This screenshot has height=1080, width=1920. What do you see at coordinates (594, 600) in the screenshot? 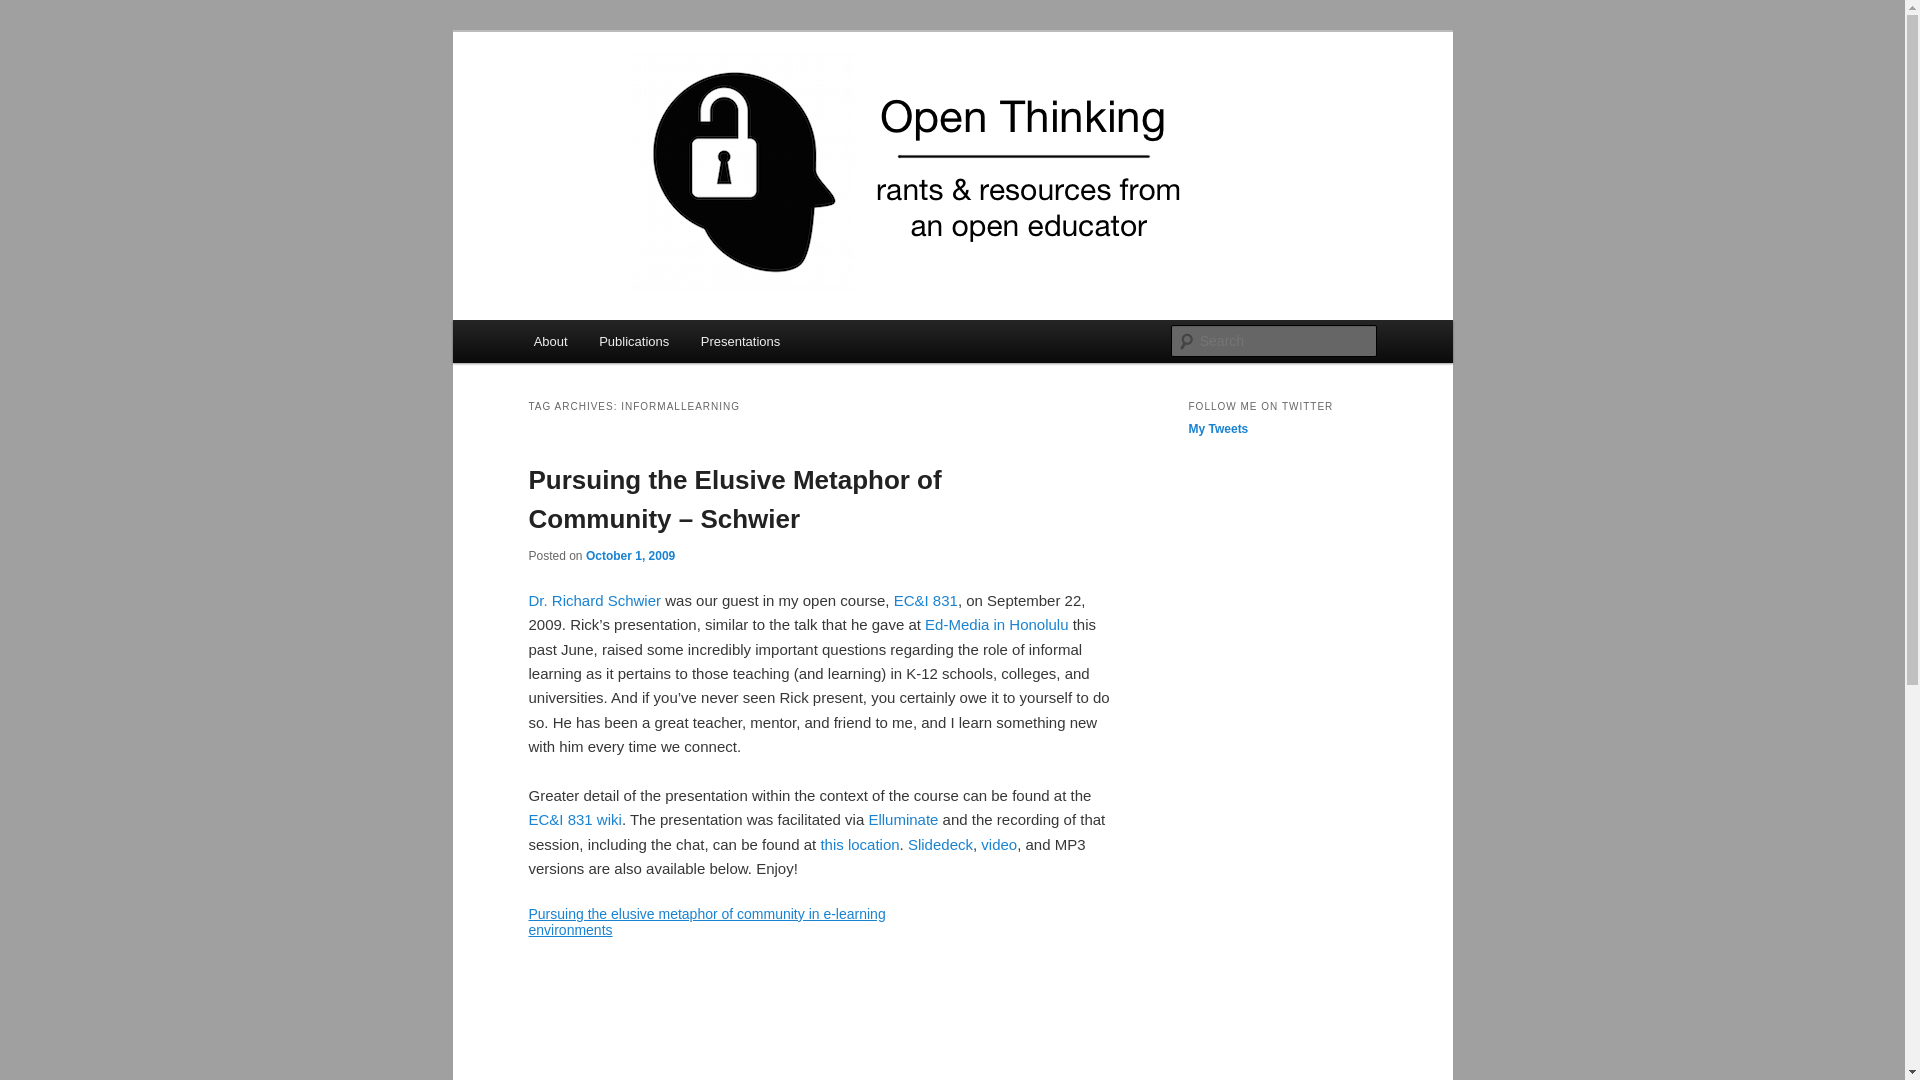
I see `Dr. Richard Schwier` at bounding box center [594, 600].